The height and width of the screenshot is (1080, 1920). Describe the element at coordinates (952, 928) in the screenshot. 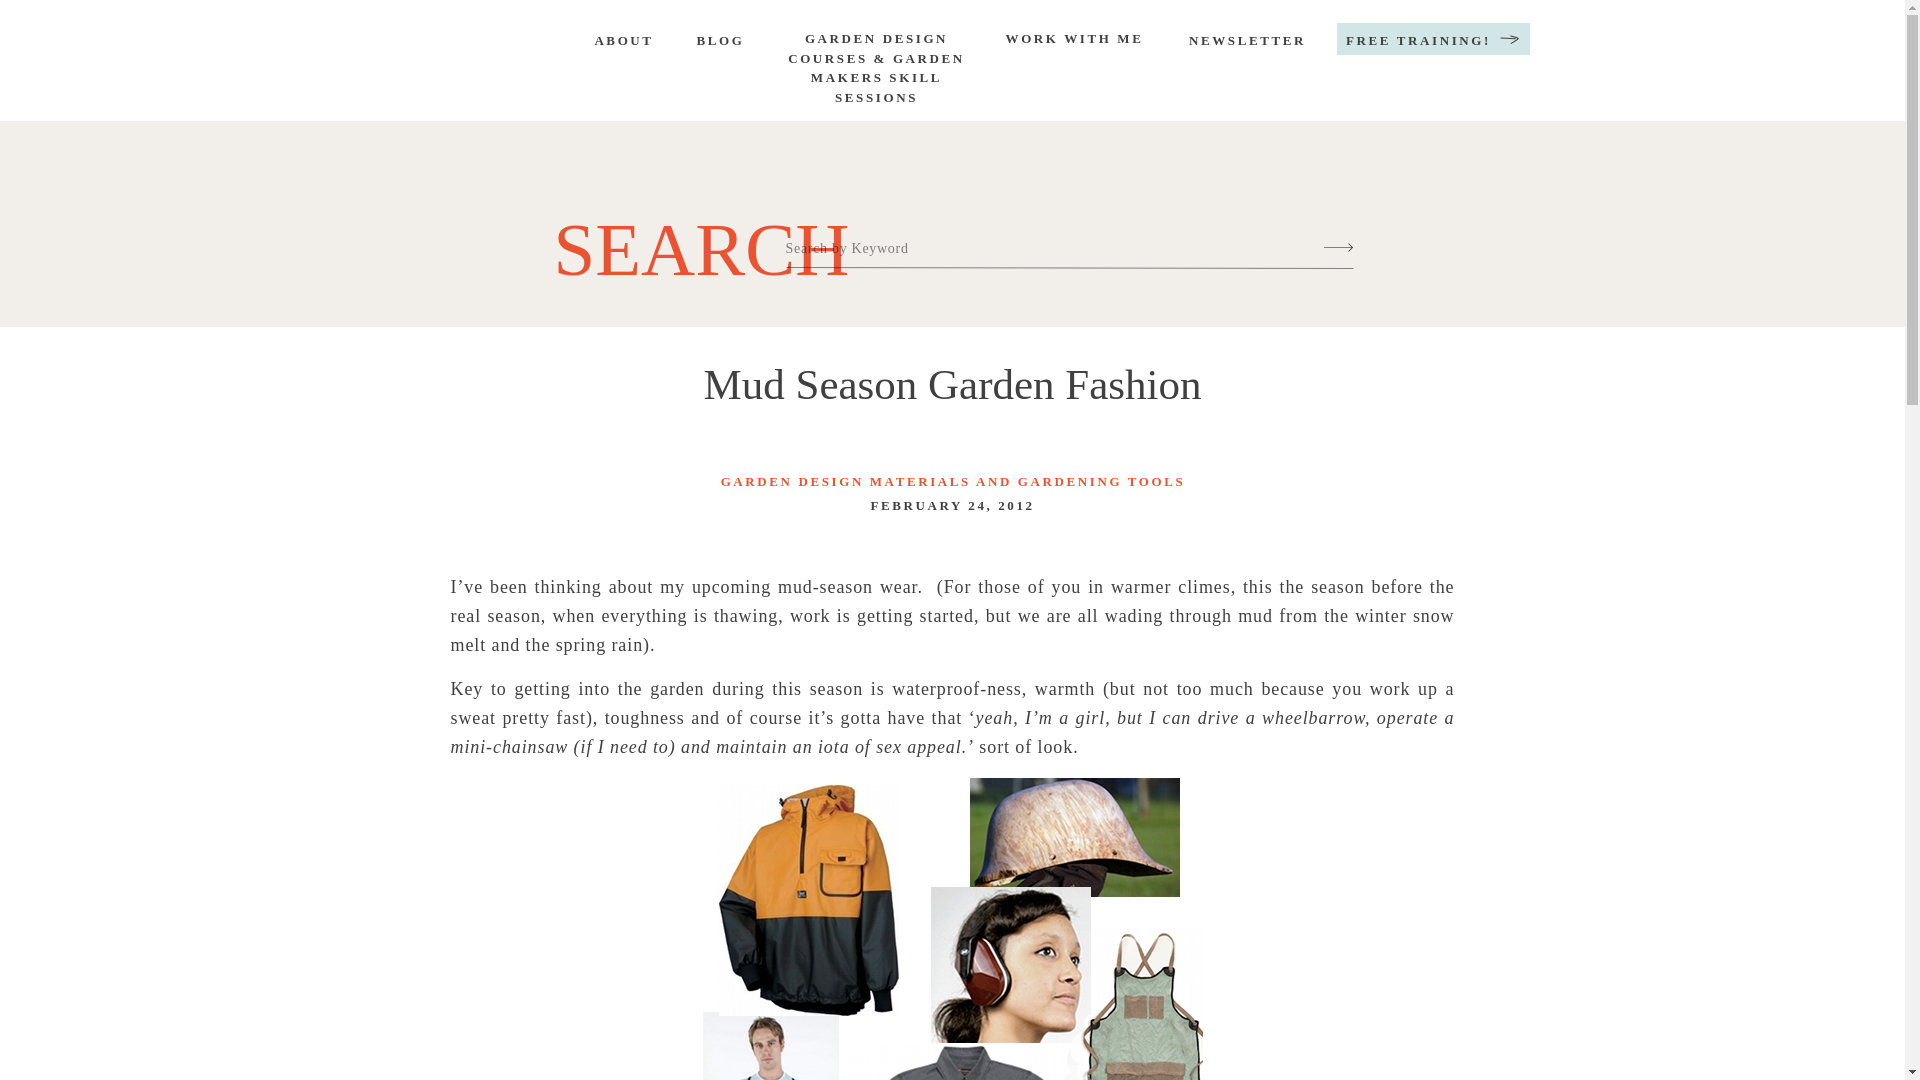

I see `mud season` at that location.